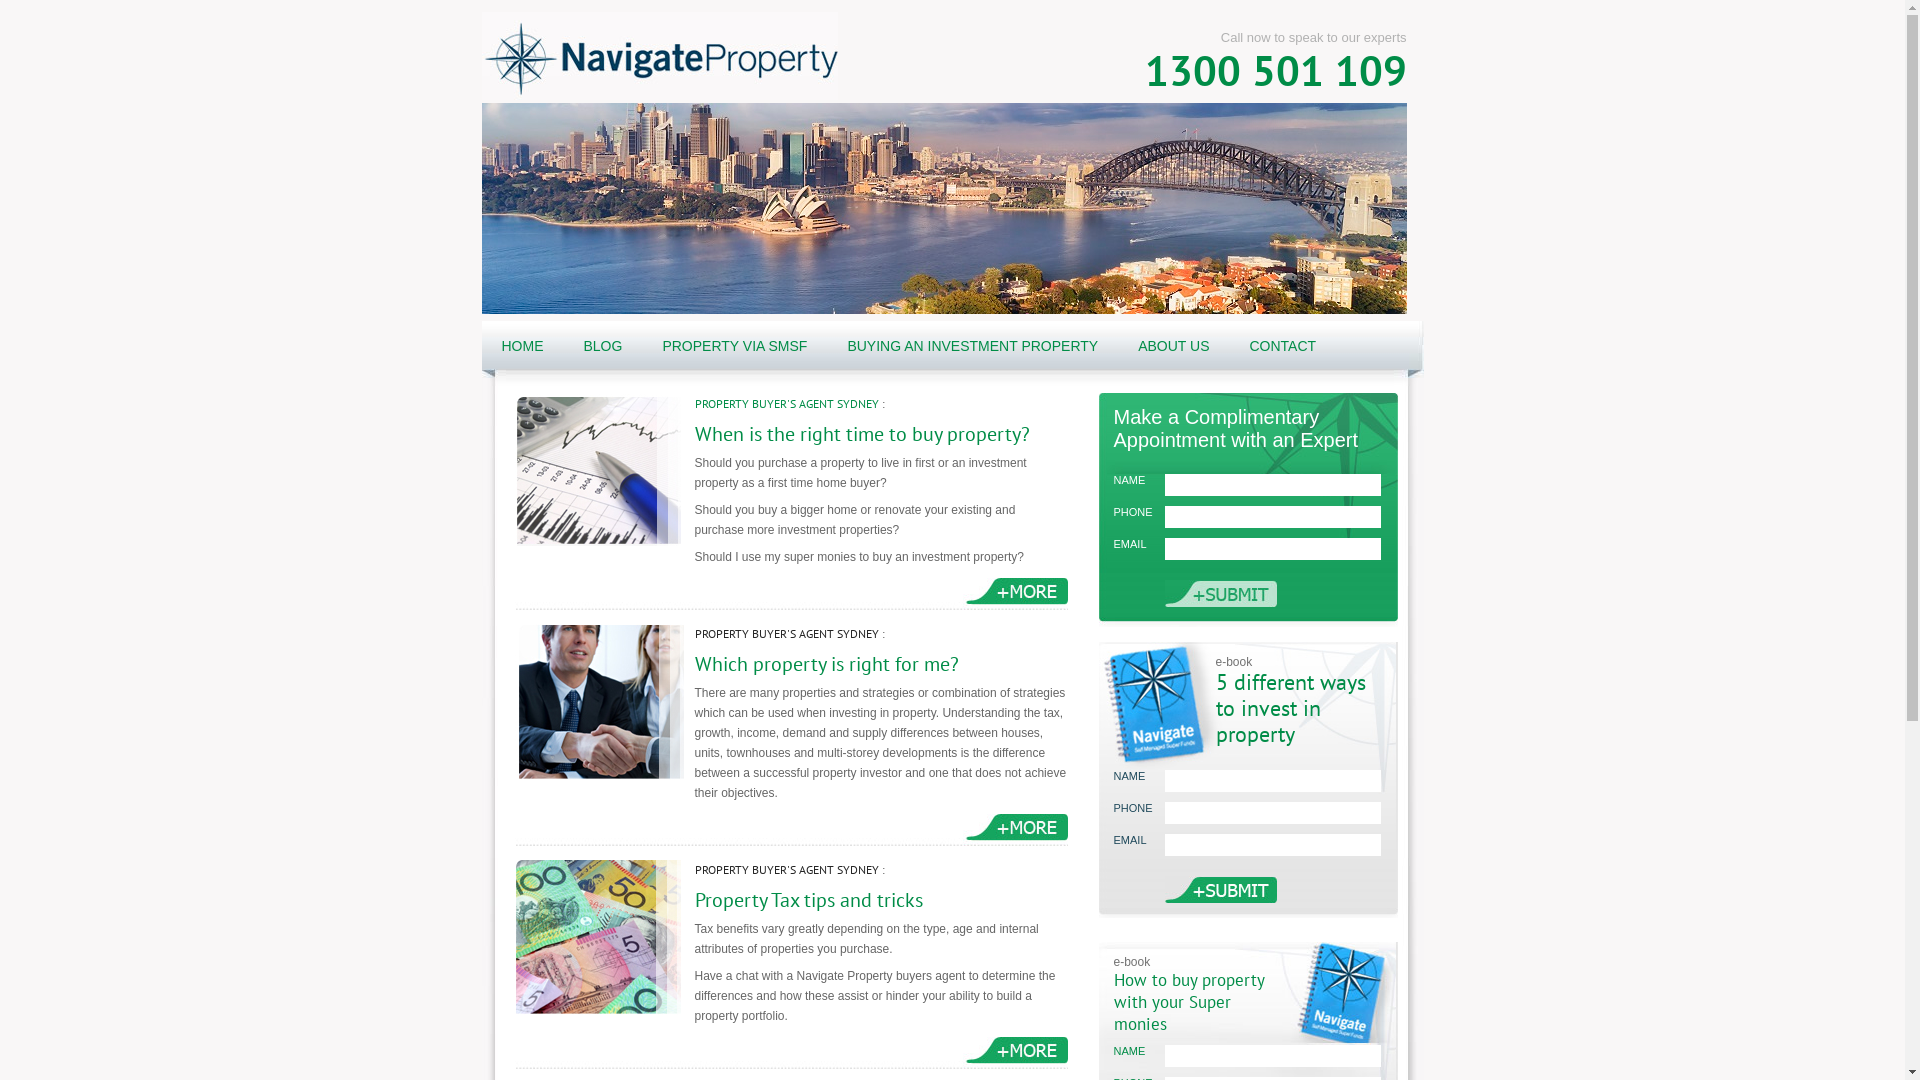 The image size is (1920, 1080). Describe the element at coordinates (1282, 346) in the screenshot. I see `CONTACT` at that location.